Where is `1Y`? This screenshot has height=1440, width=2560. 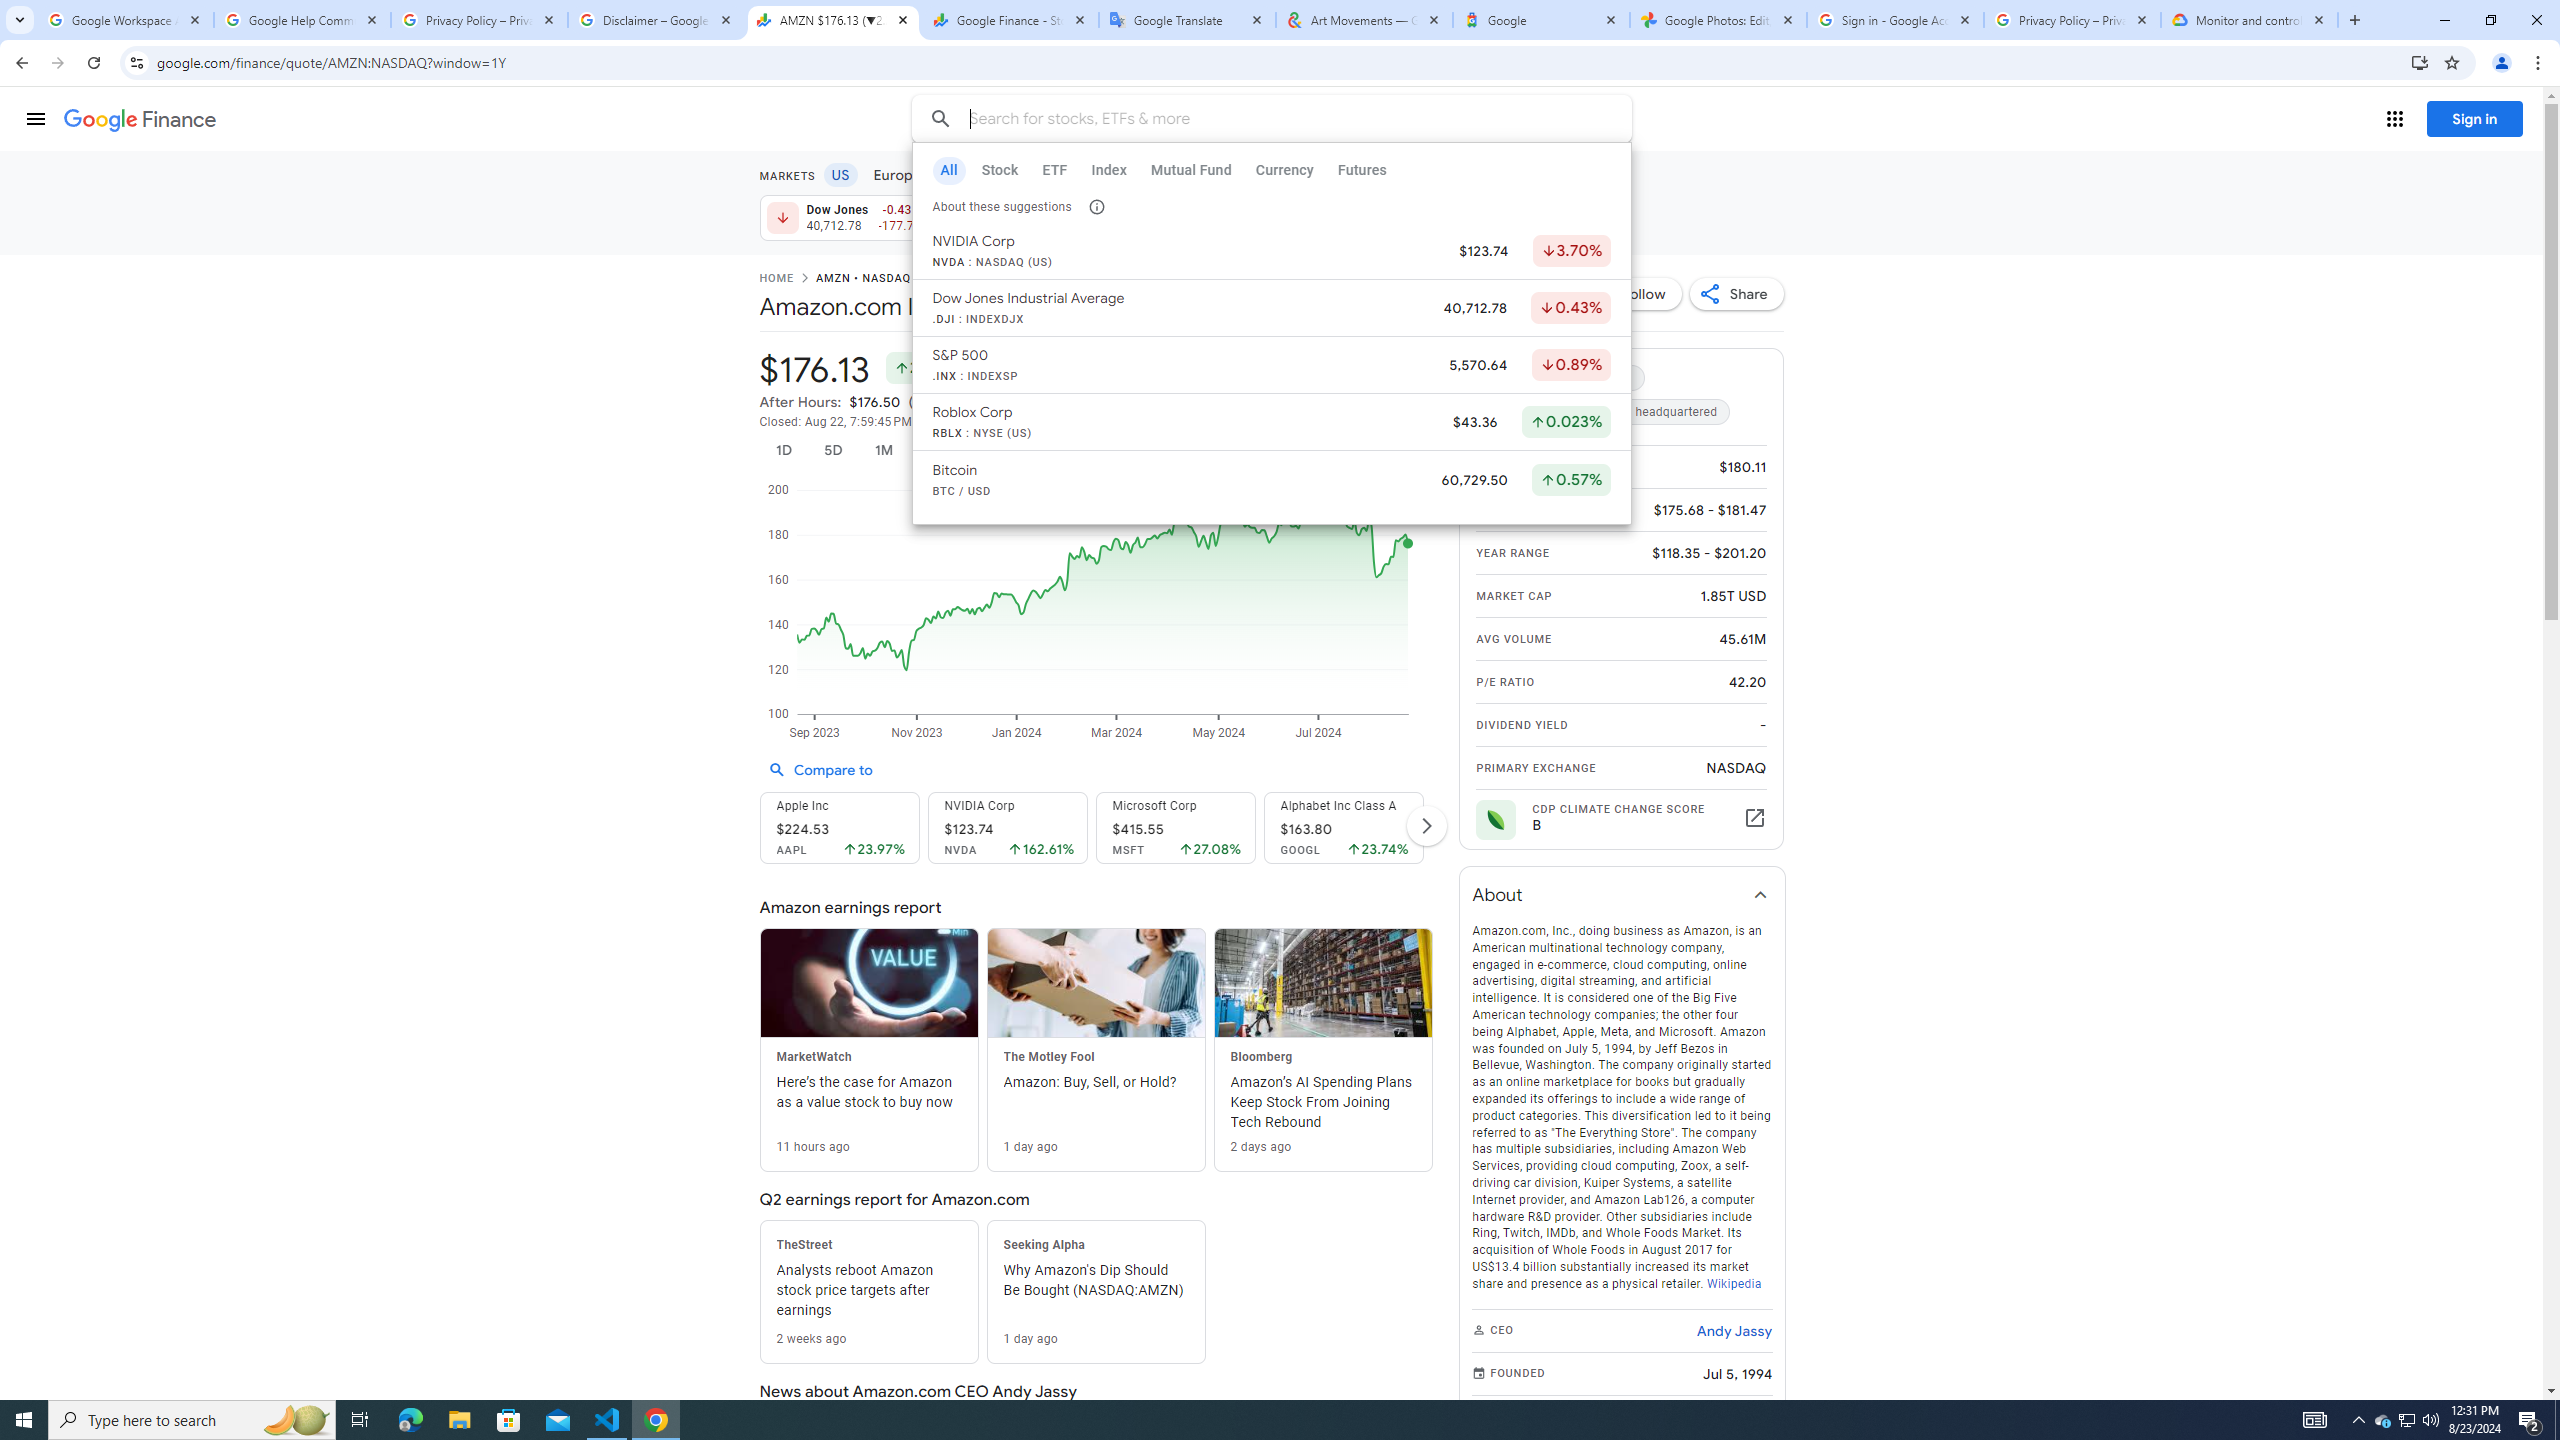
1Y is located at coordinates (1046, 450).